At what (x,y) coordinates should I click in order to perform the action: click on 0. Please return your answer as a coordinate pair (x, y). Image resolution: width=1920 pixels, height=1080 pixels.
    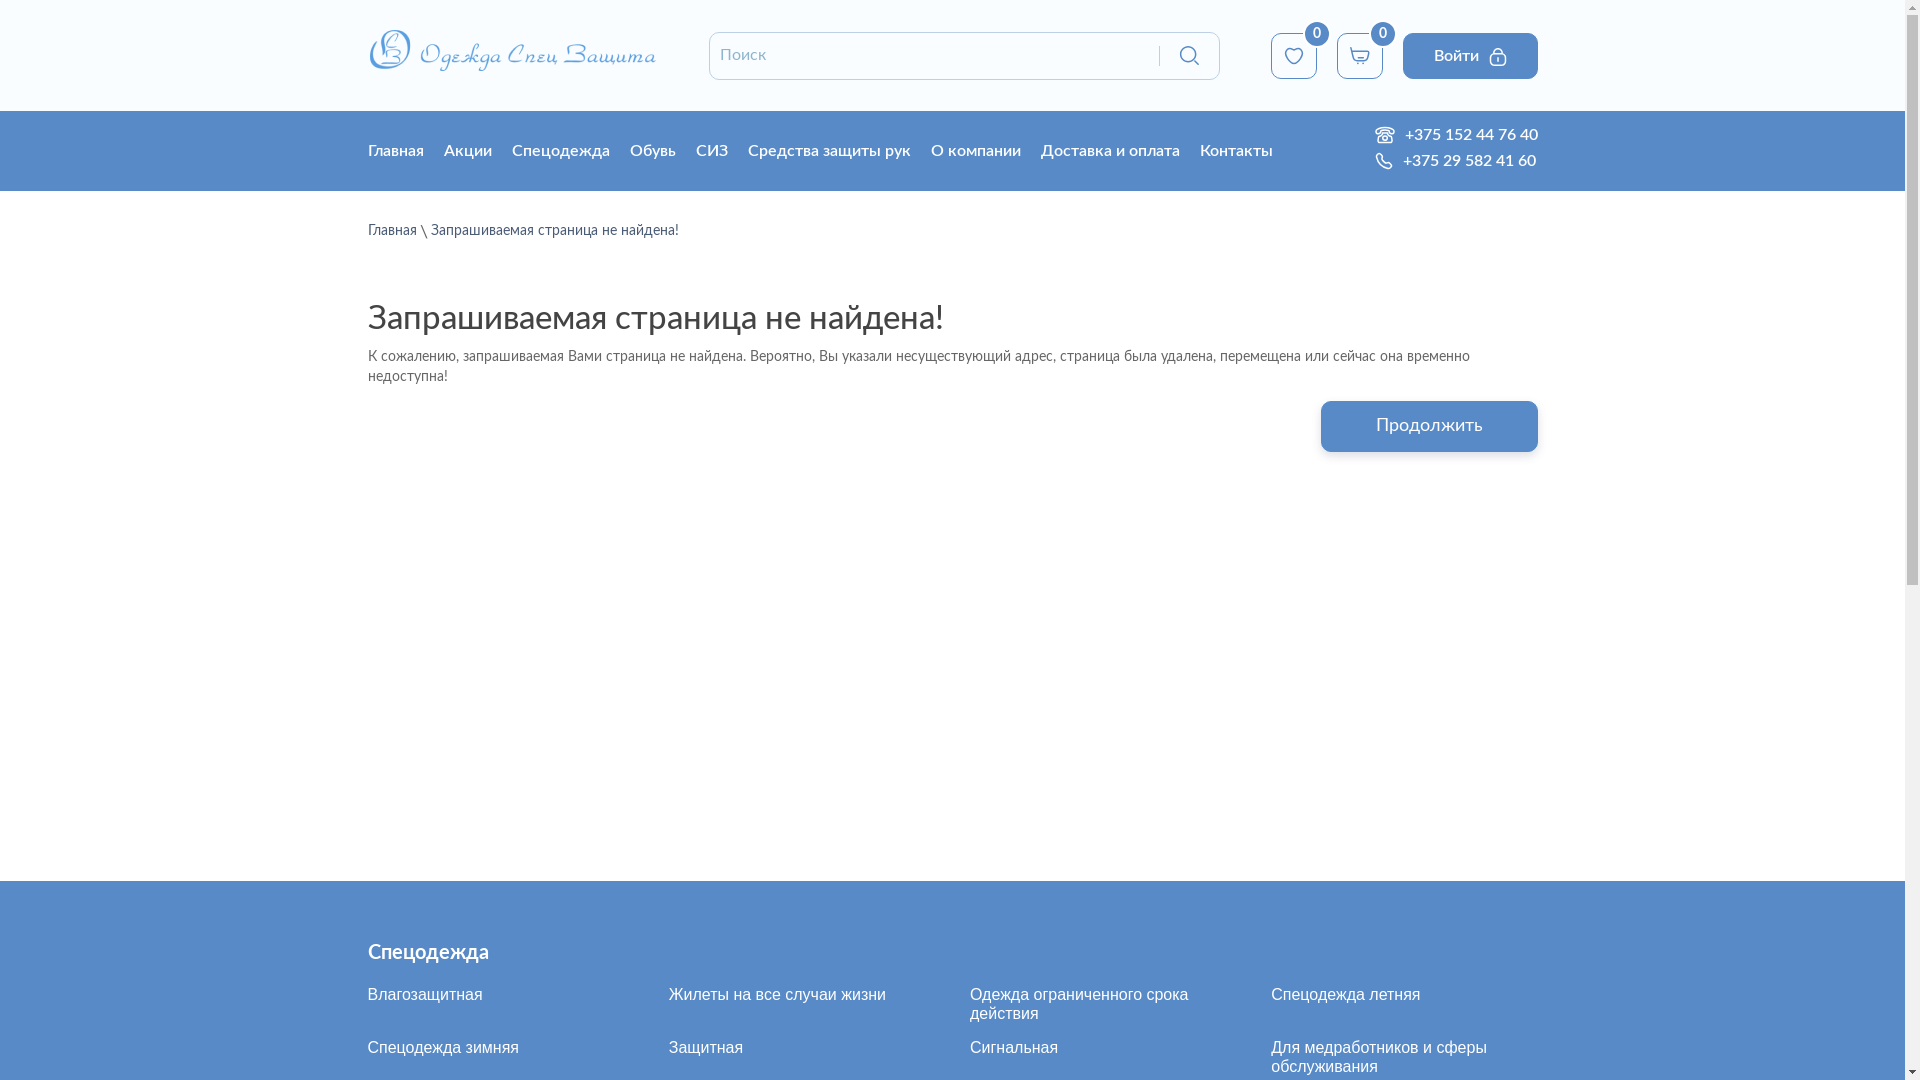
    Looking at the image, I should click on (1293, 54).